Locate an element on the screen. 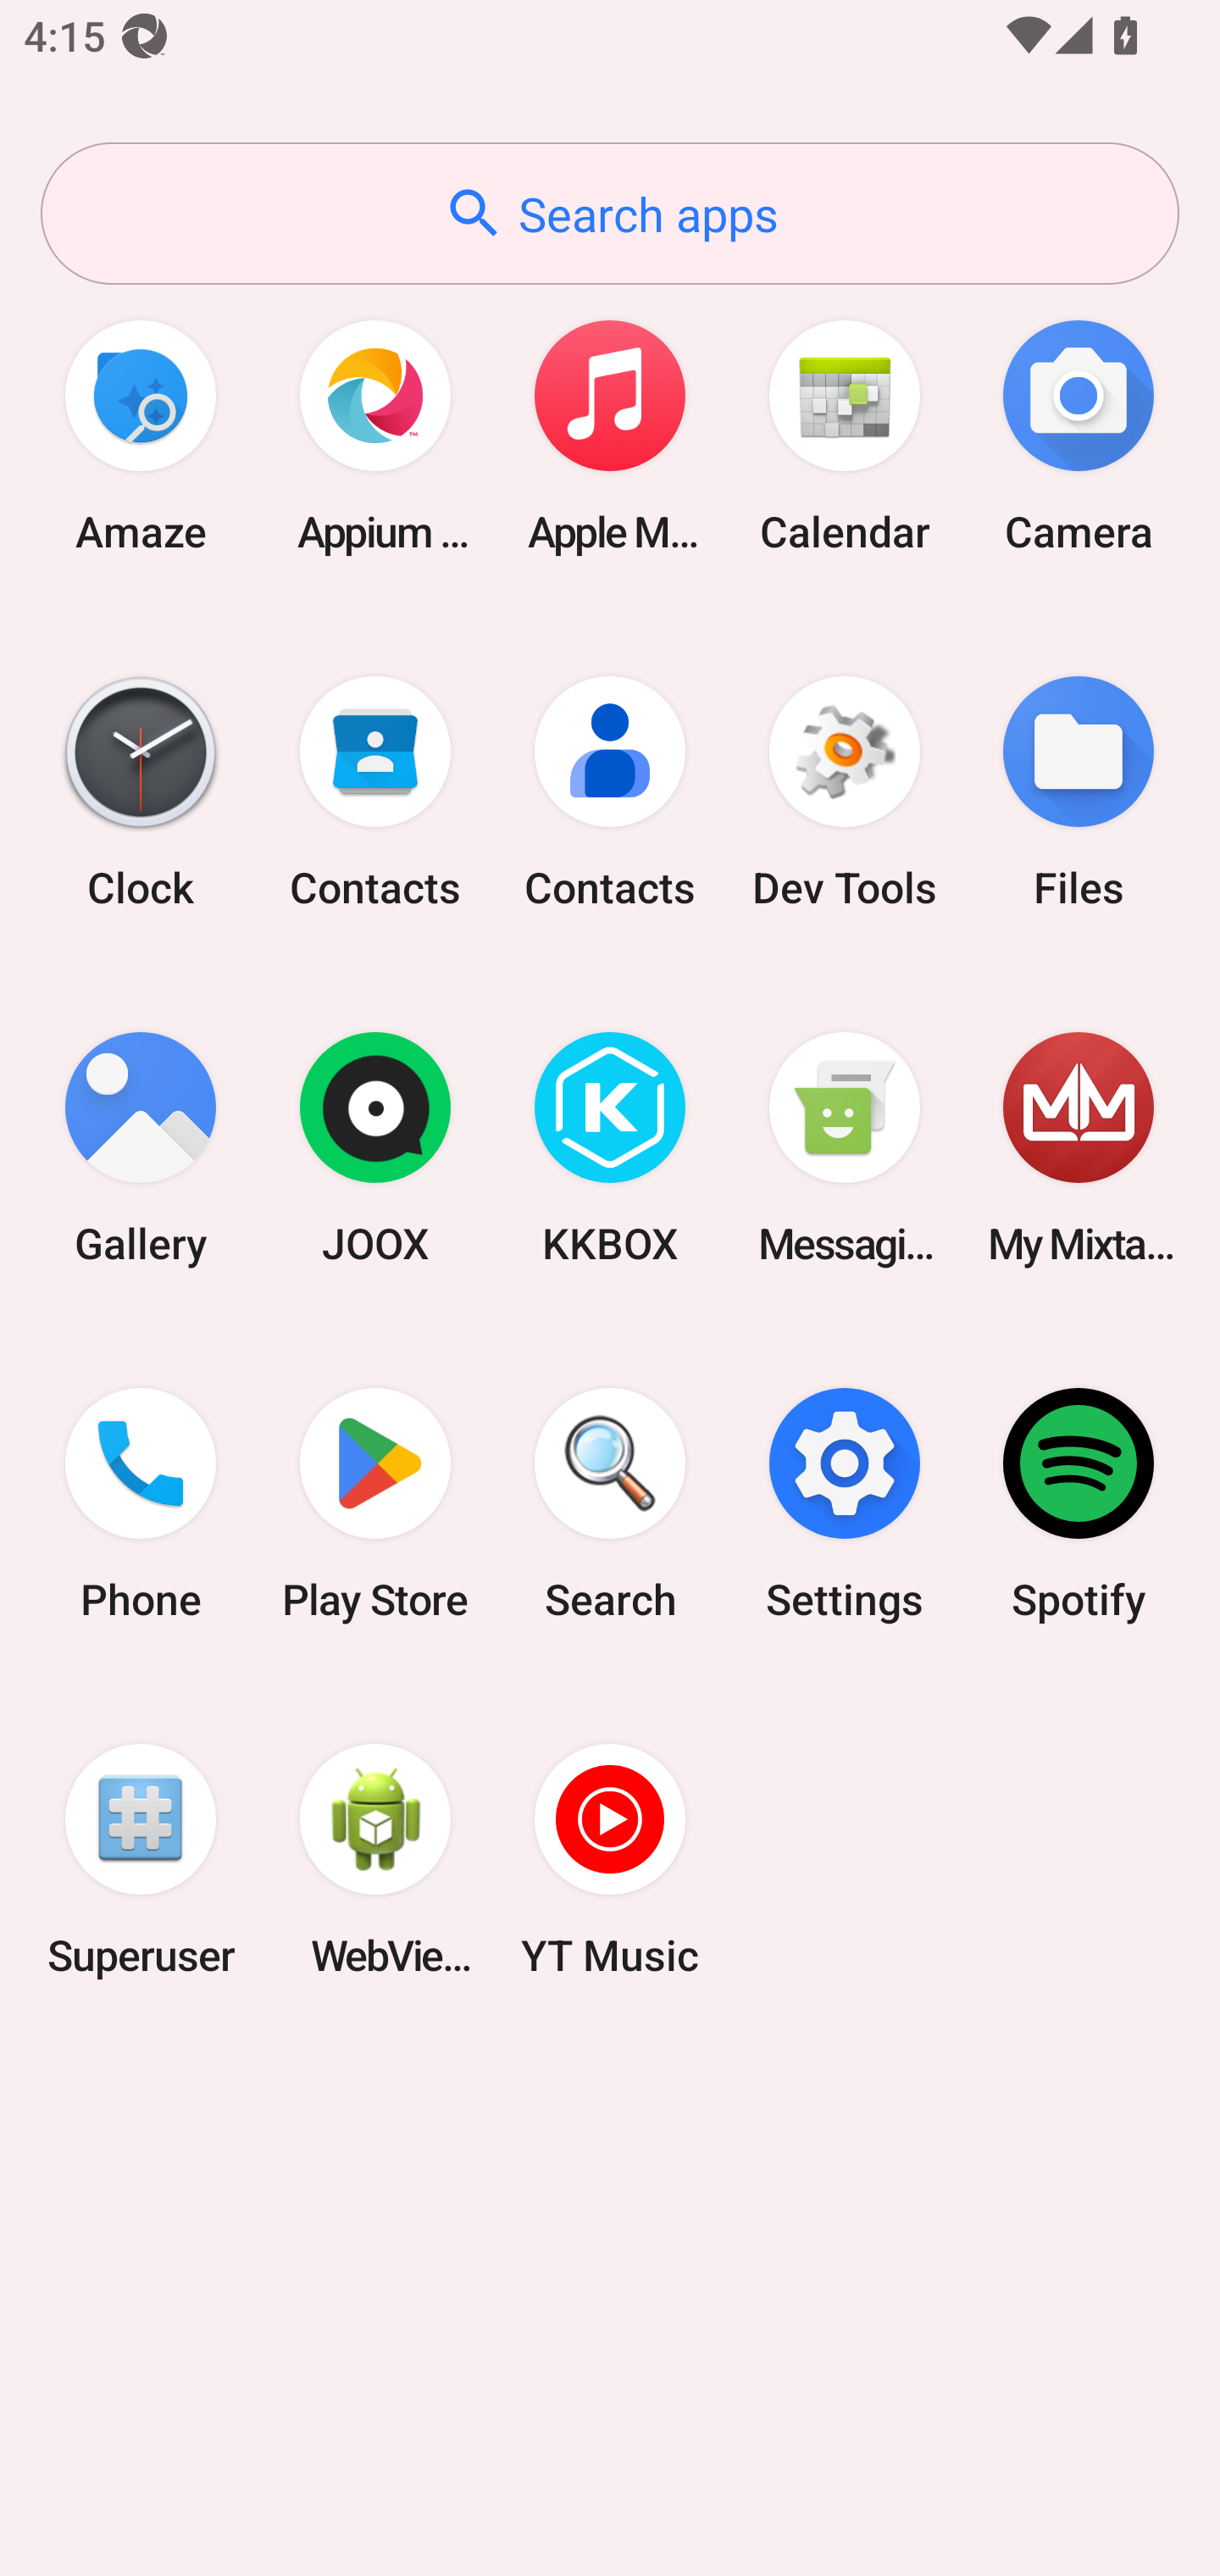 This screenshot has width=1220, height=2576. Amaze is located at coordinates (141, 436).